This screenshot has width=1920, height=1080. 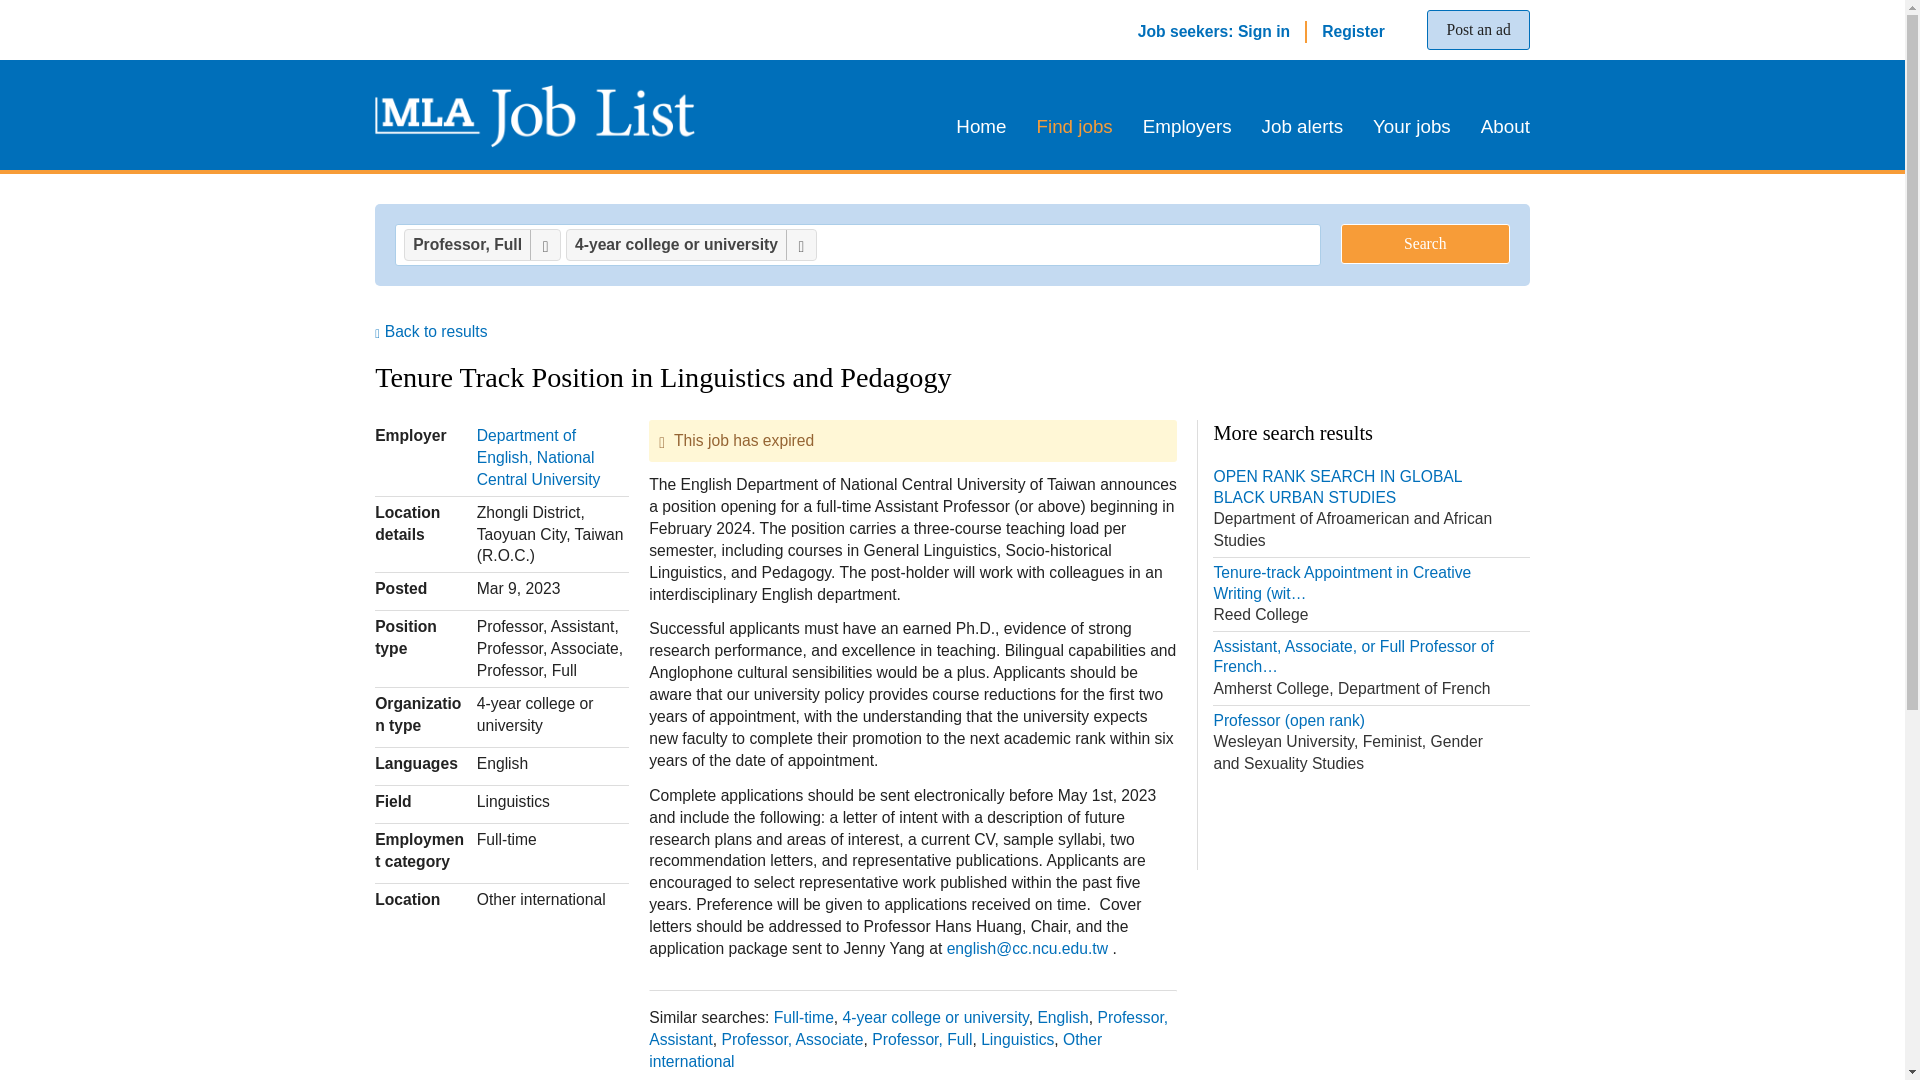 What do you see at coordinates (875, 1050) in the screenshot?
I see `Other international` at bounding box center [875, 1050].